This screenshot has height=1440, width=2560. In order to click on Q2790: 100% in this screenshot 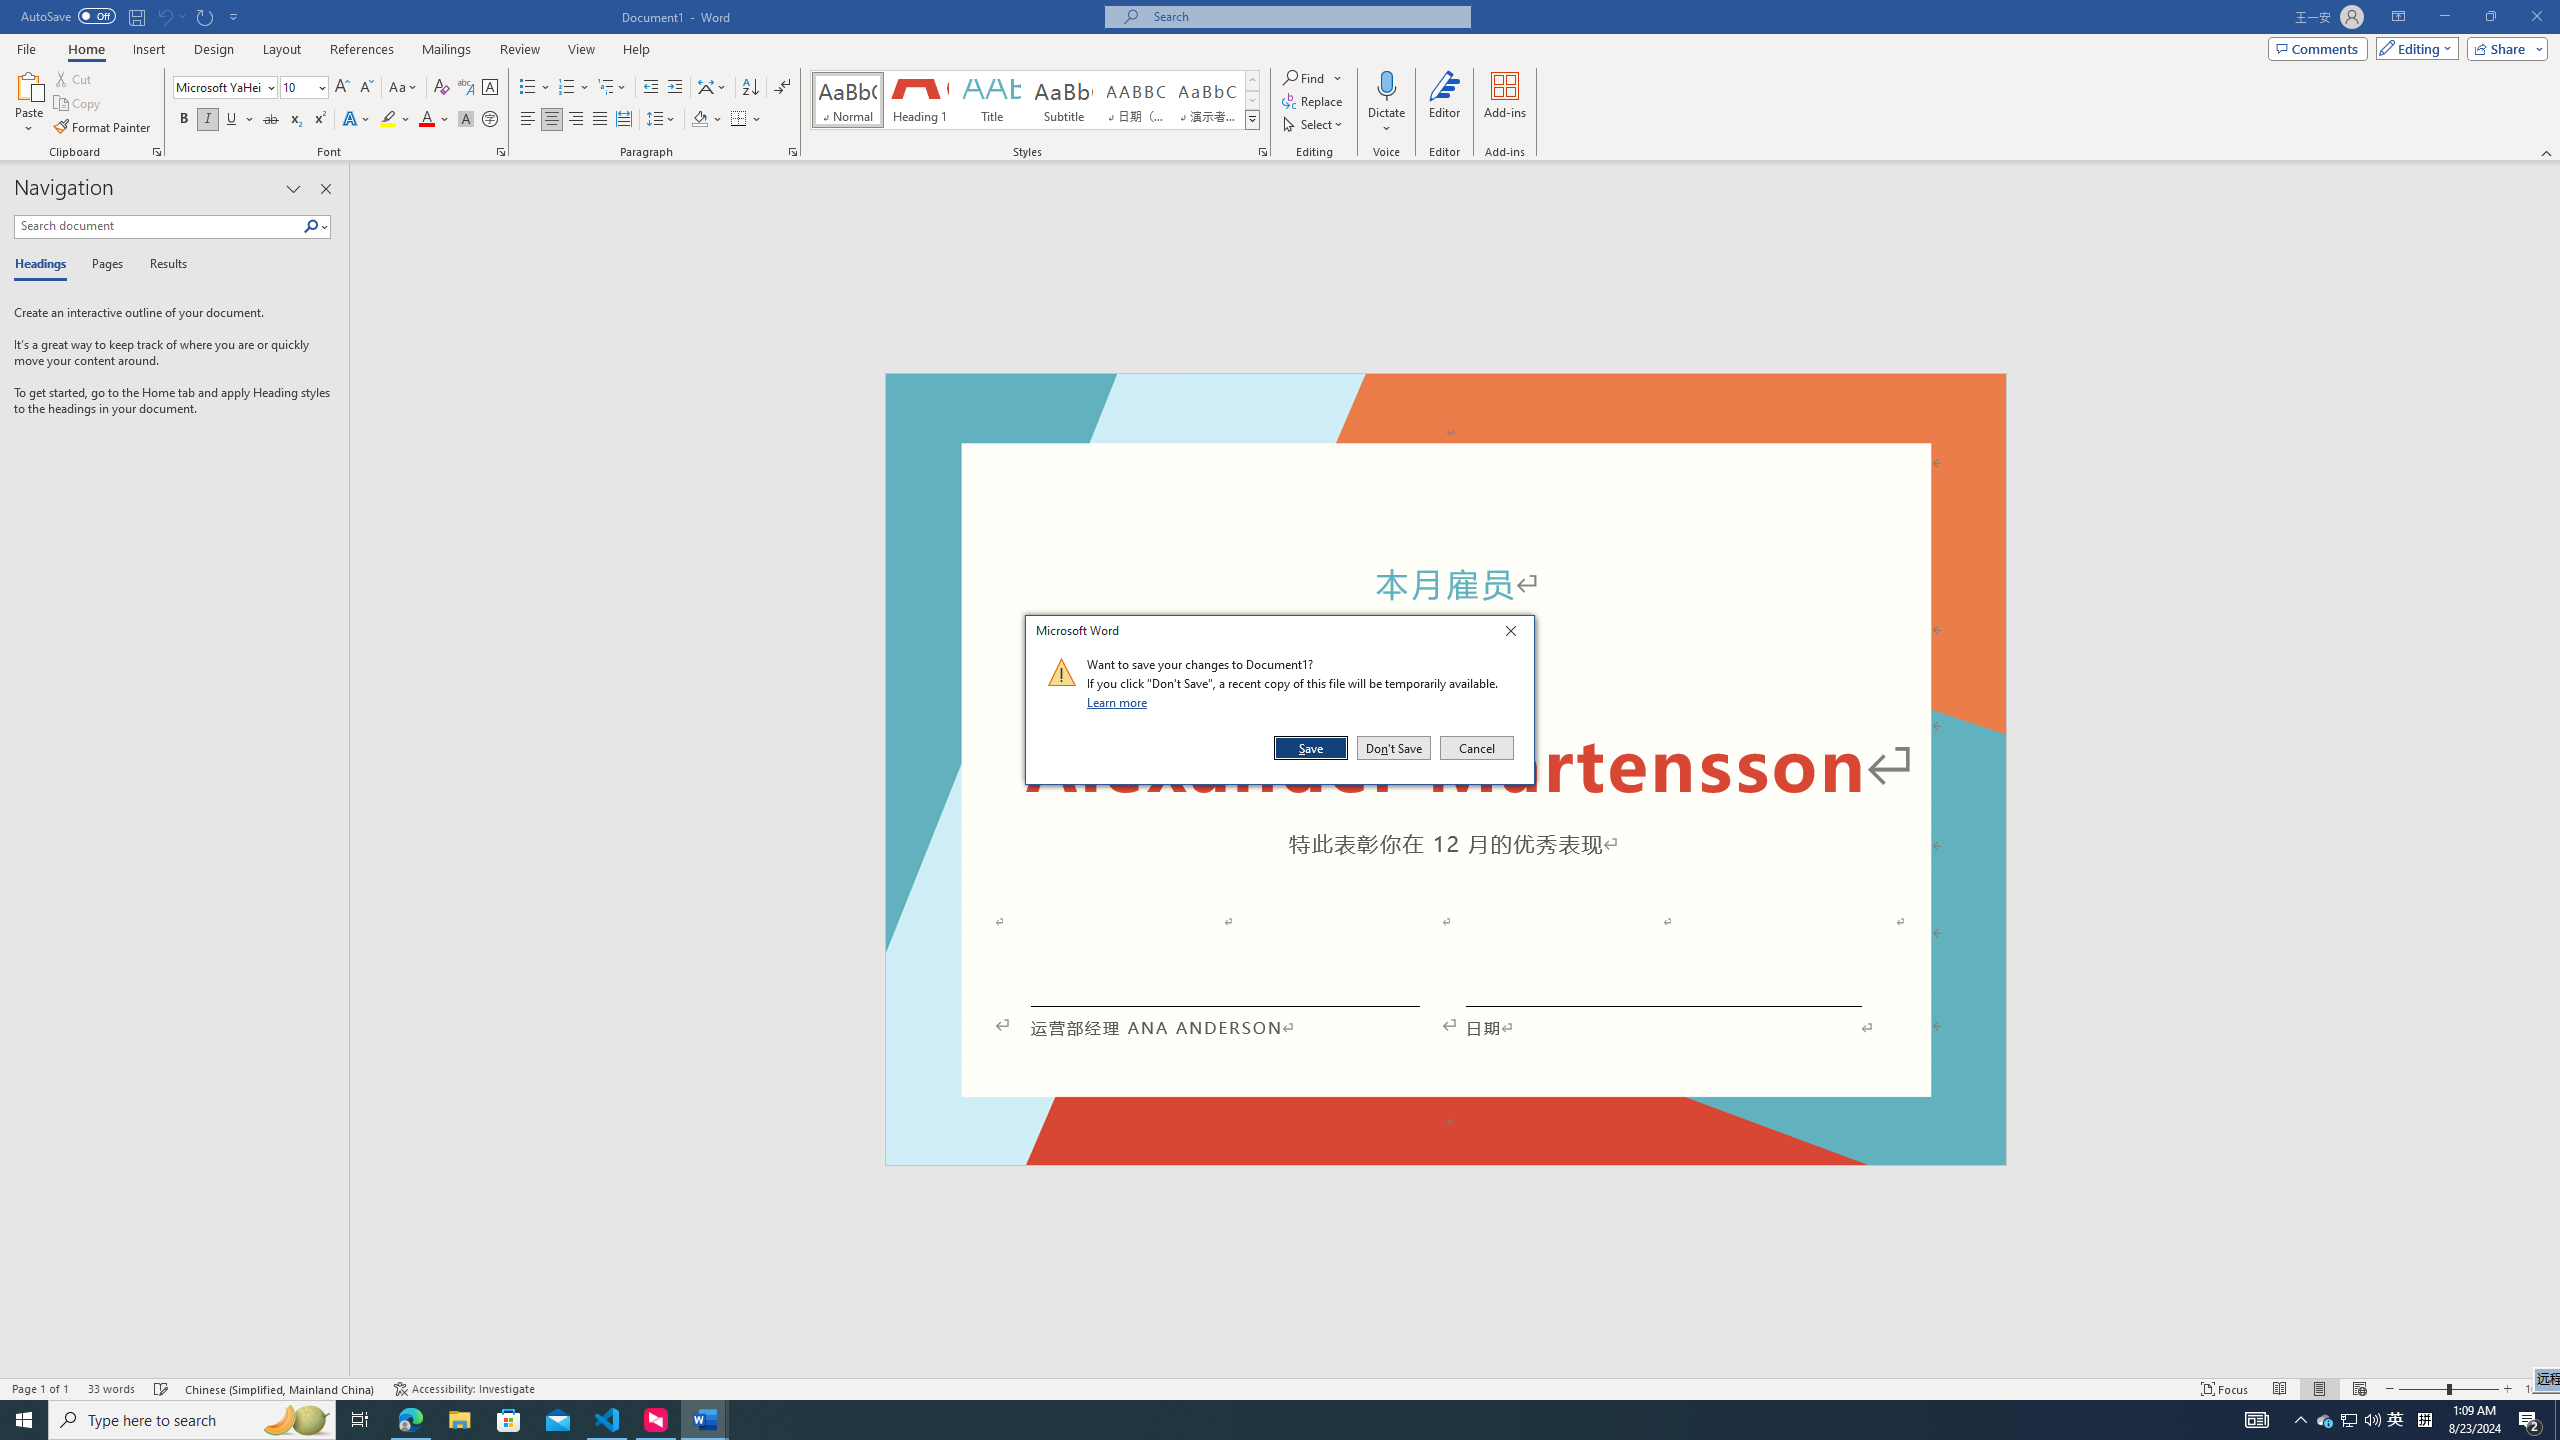, I will do `click(2372, 1420)`.